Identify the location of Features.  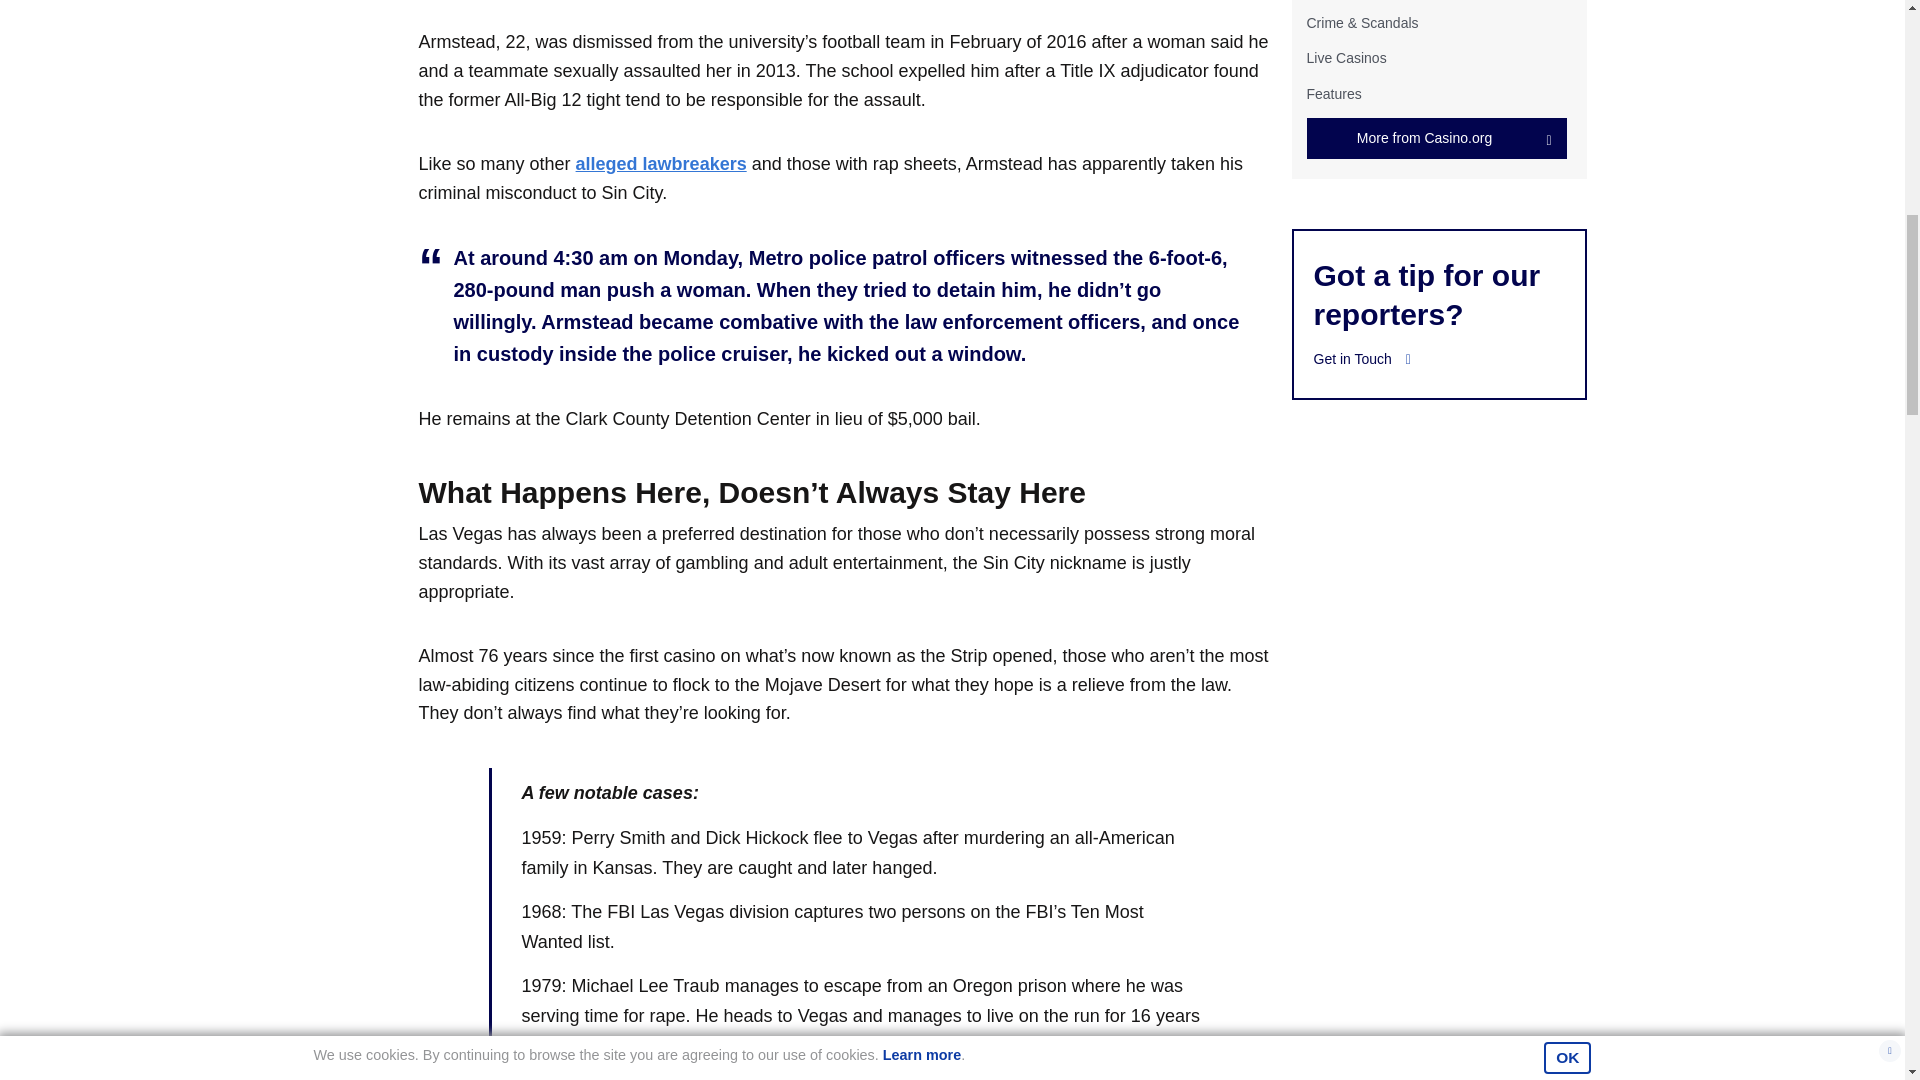
(1333, 94).